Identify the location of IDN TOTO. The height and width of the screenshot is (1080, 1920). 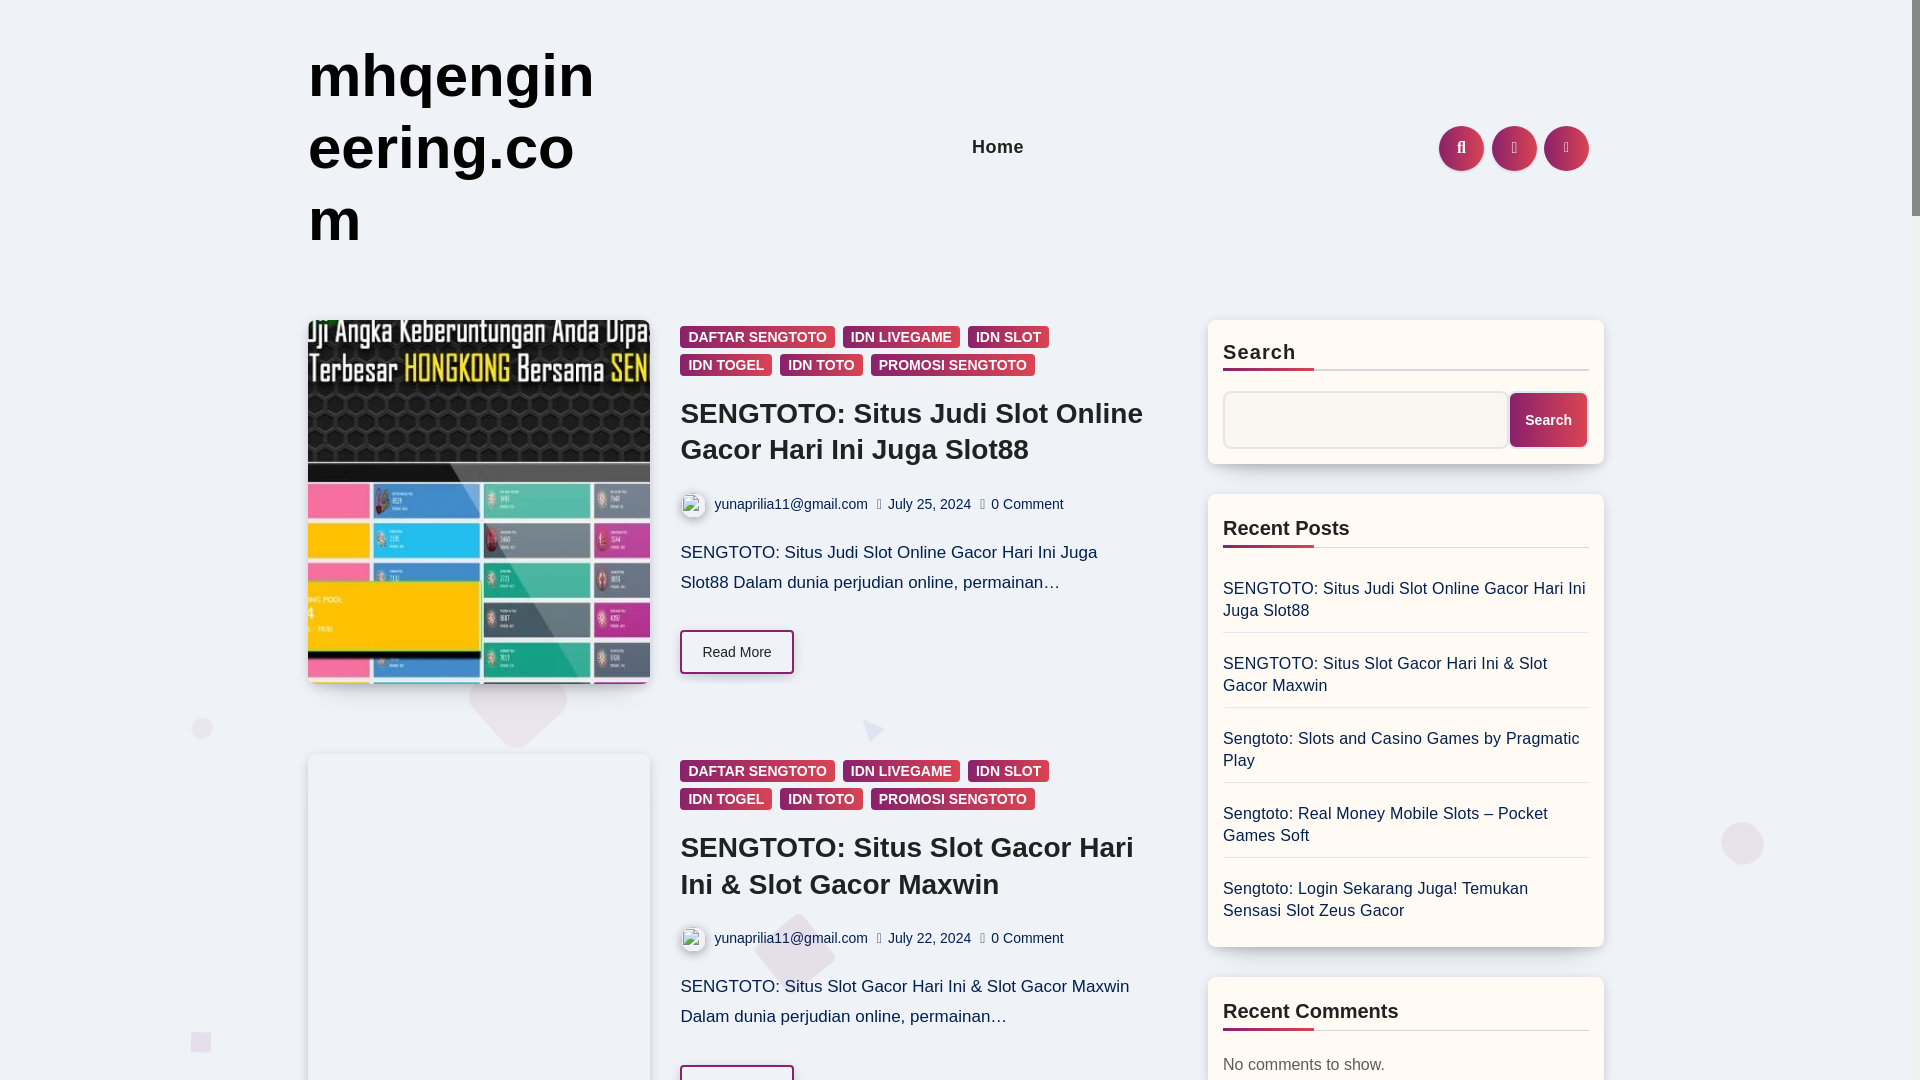
(820, 364).